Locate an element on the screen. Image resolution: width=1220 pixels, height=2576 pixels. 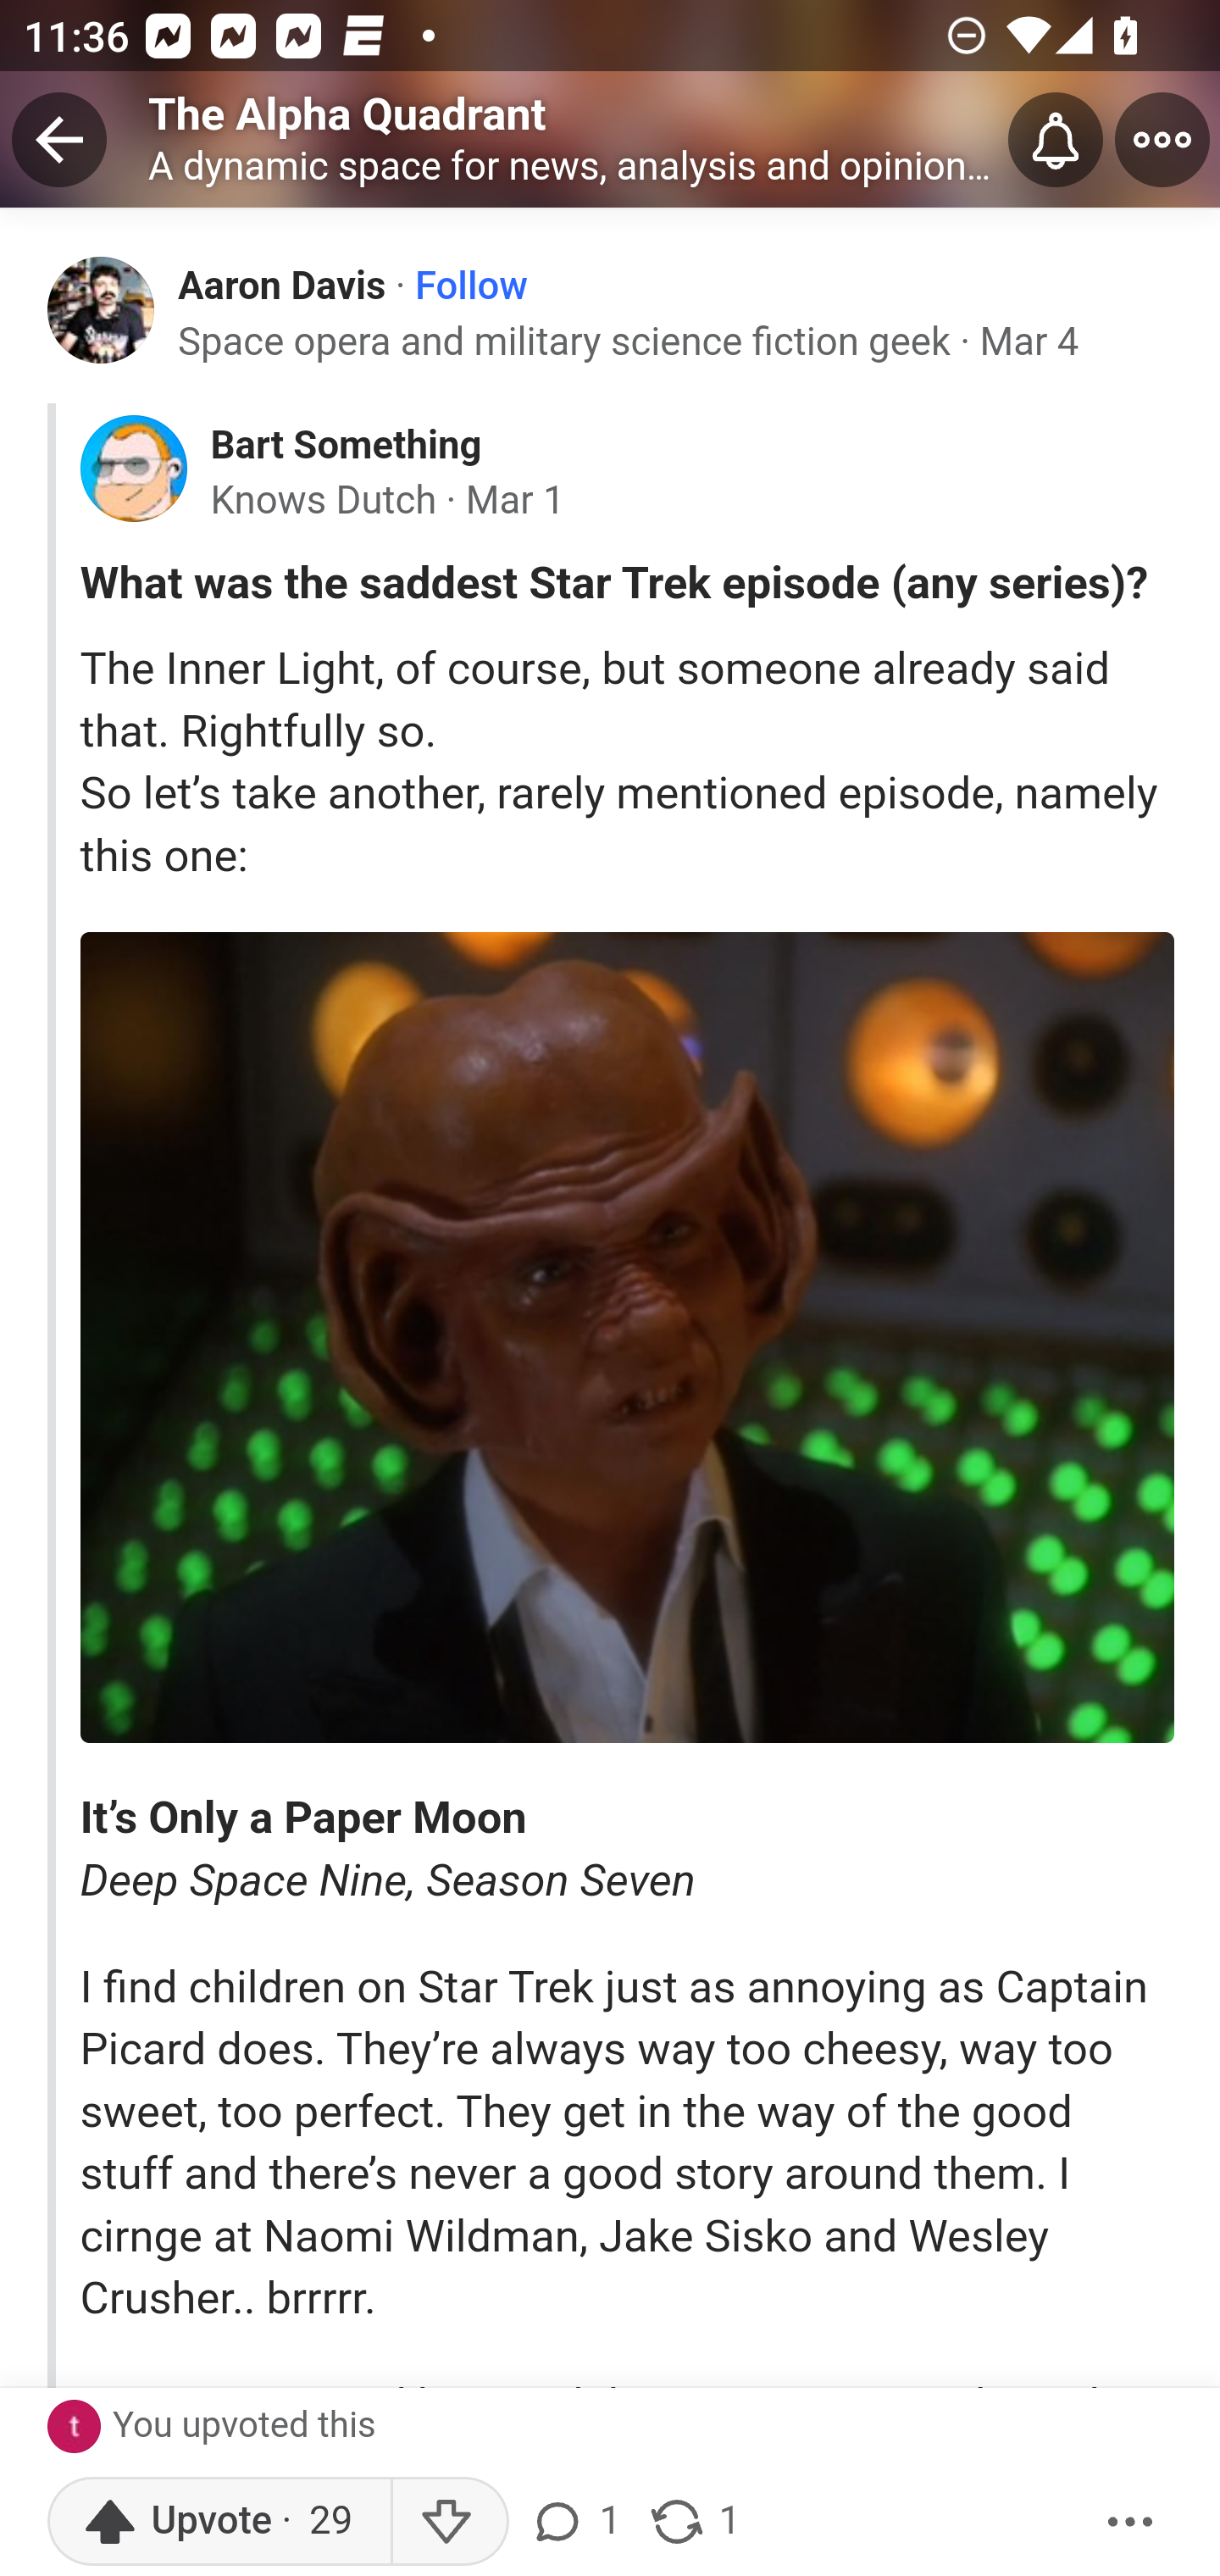
Profile photo for Bart Something is located at coordinates (133, 469).